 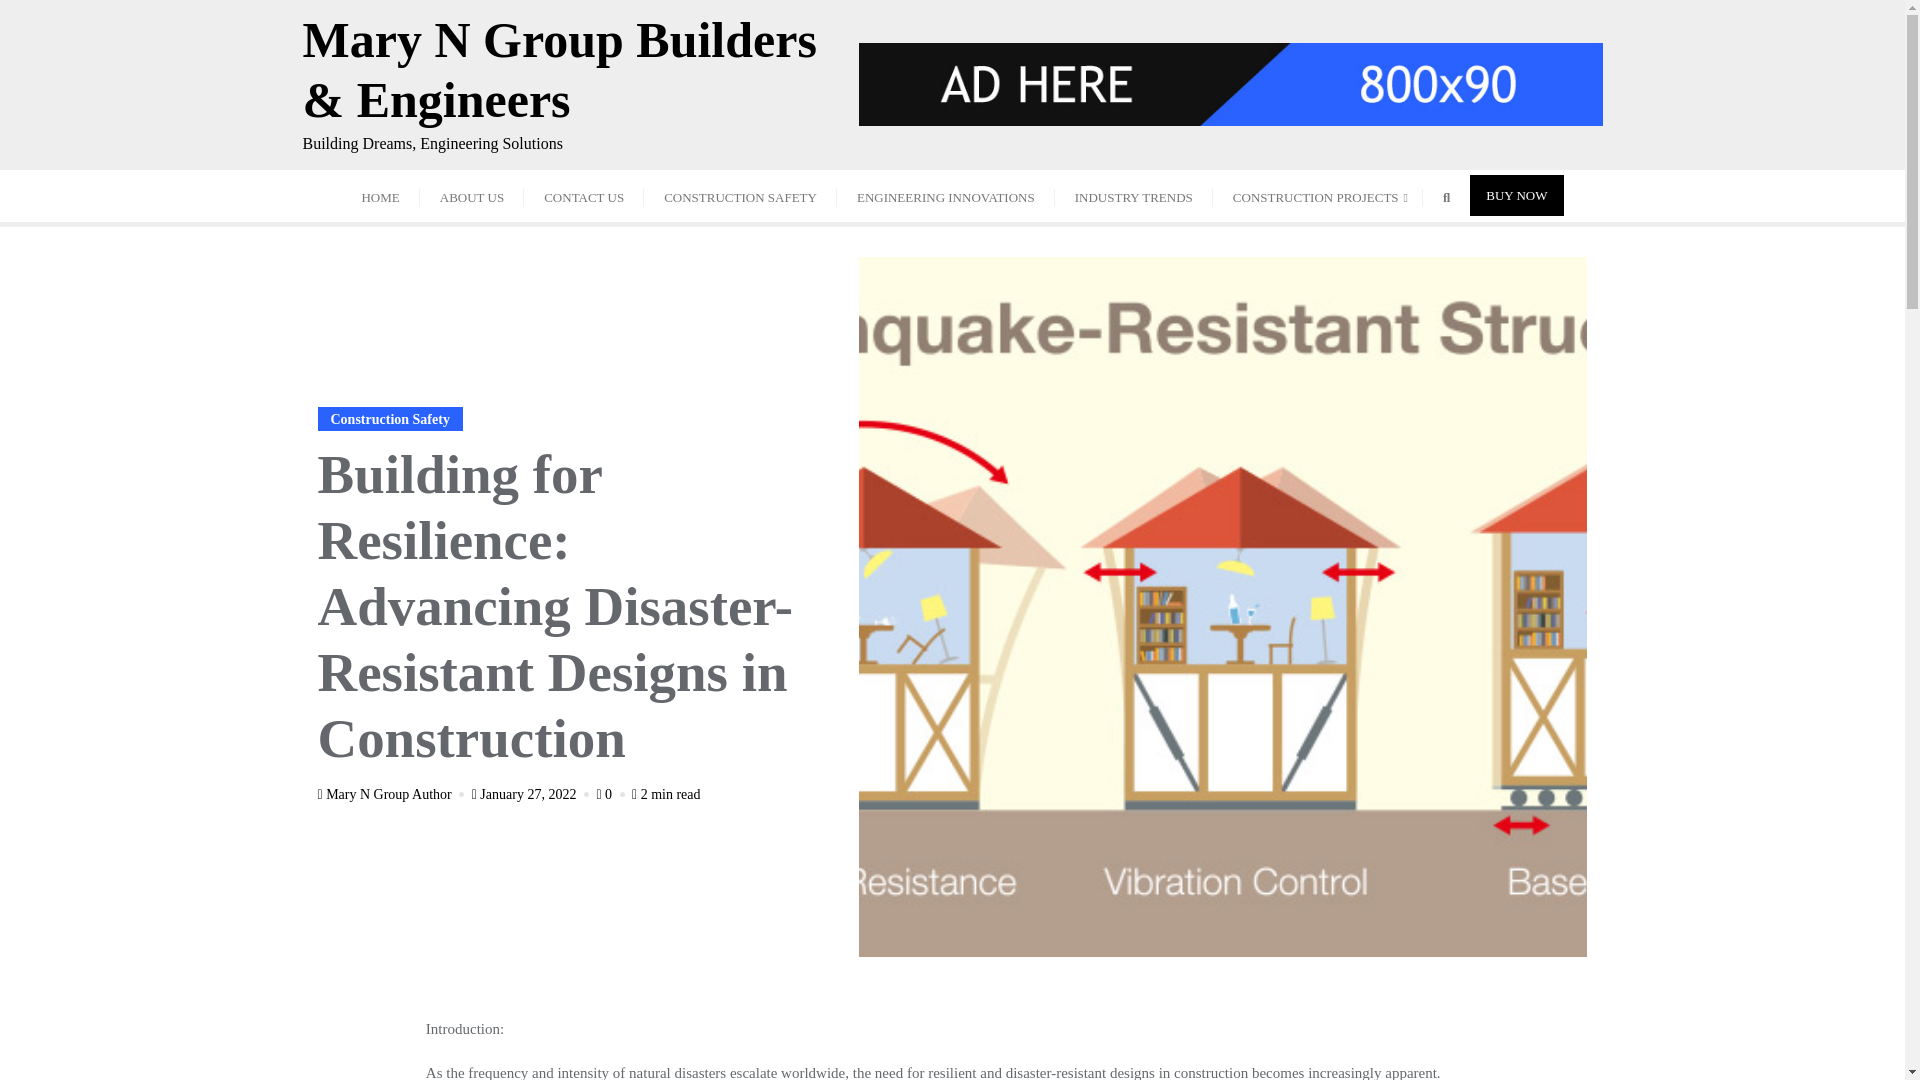 I want to click on INDUSTRY TRENDS, so click(x=1134, y=196).